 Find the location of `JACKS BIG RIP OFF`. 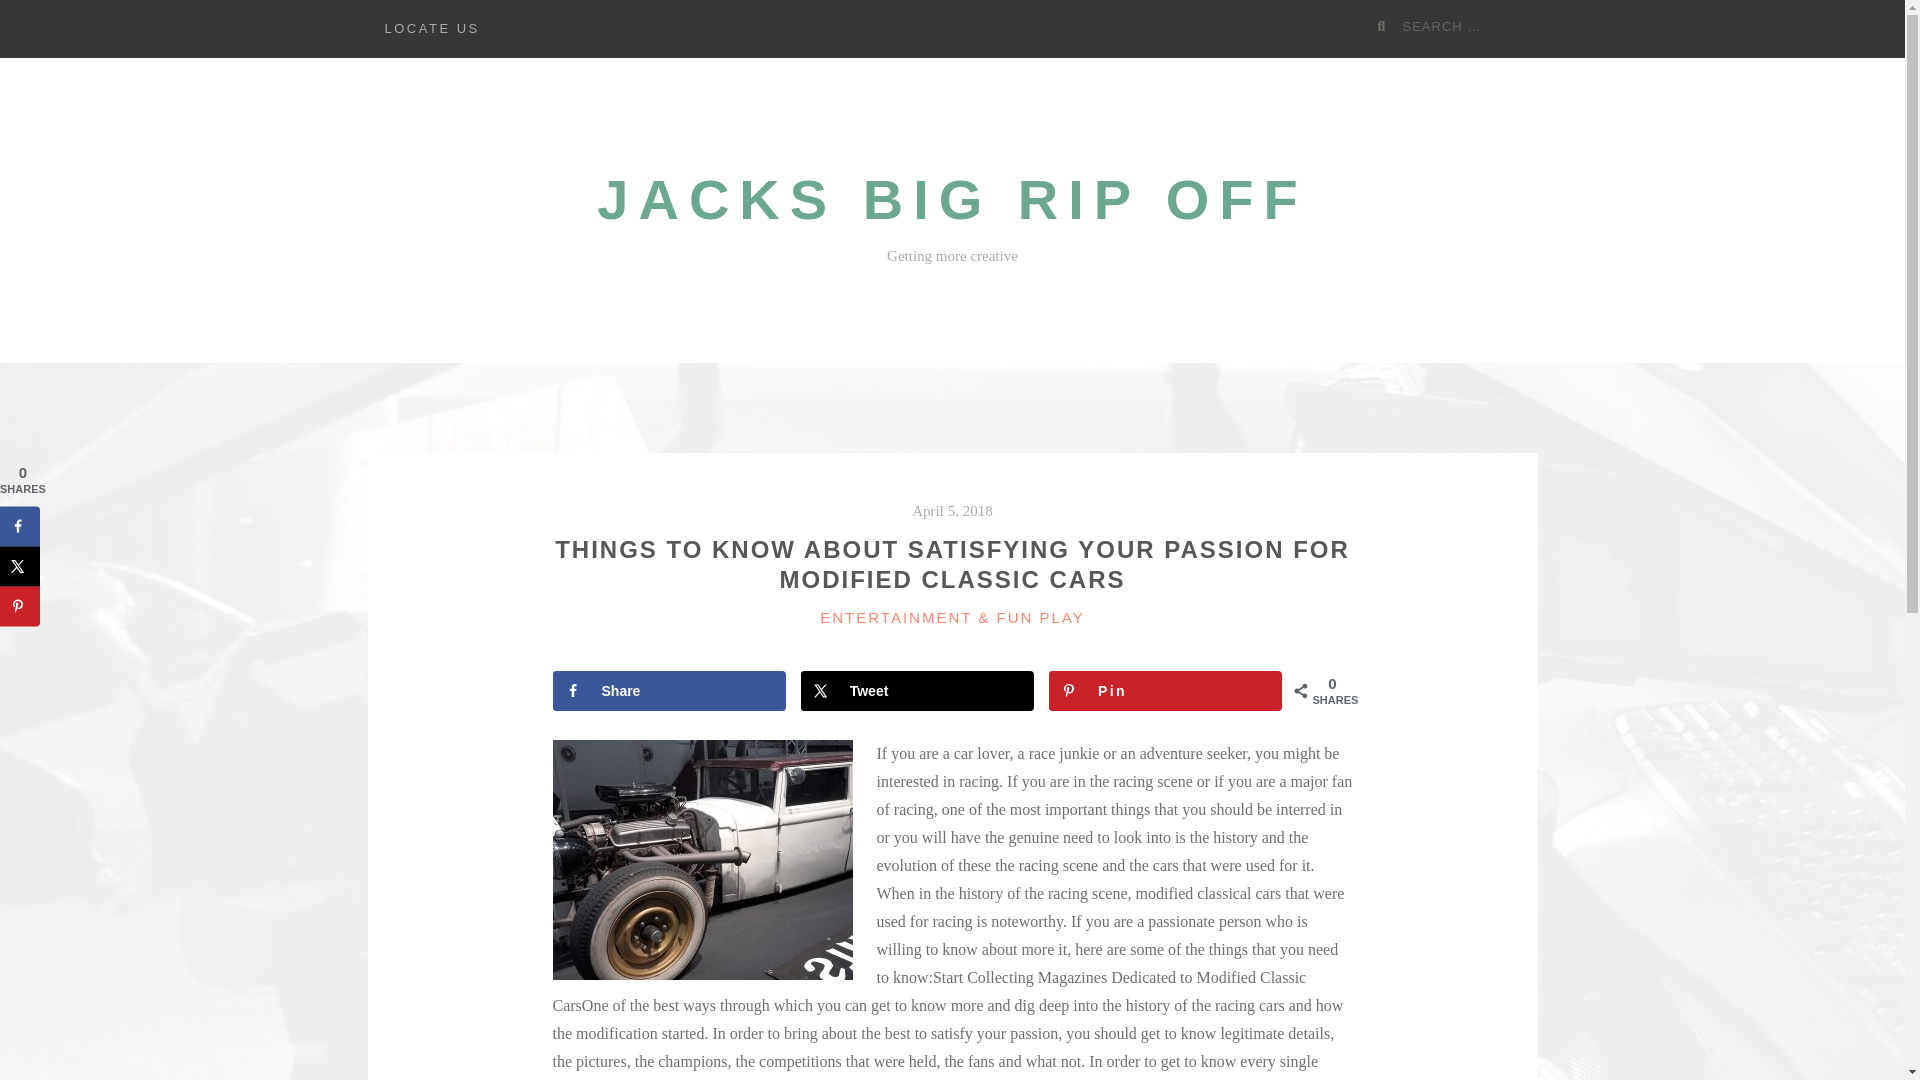

JACKS BIG RIP OFF is located at coordinates (952, 200).